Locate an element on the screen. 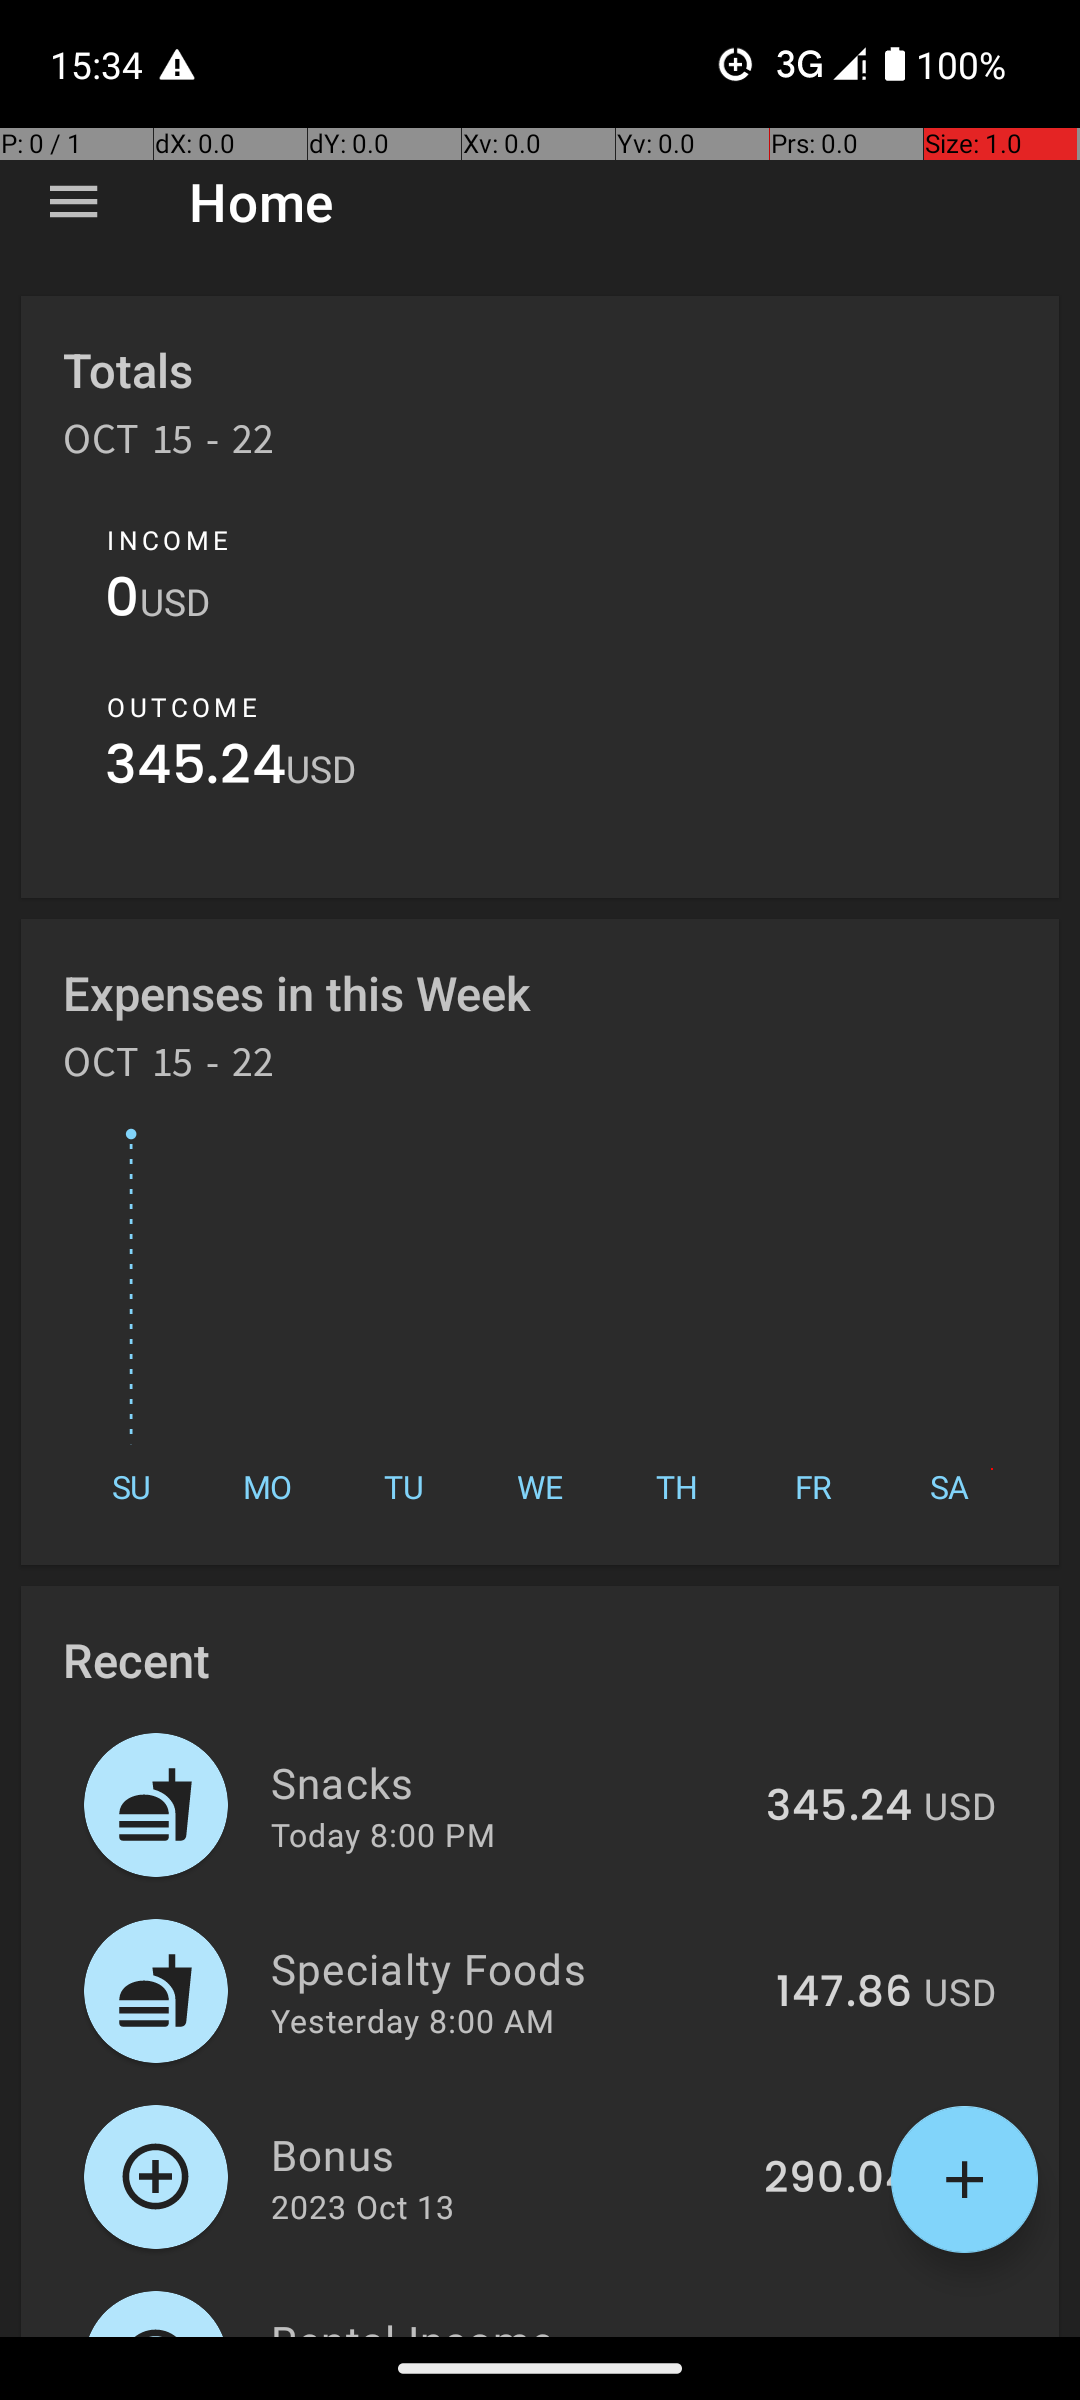 The image size is (1080, 2400). Rental Income is located at coordinates (508, 2324).